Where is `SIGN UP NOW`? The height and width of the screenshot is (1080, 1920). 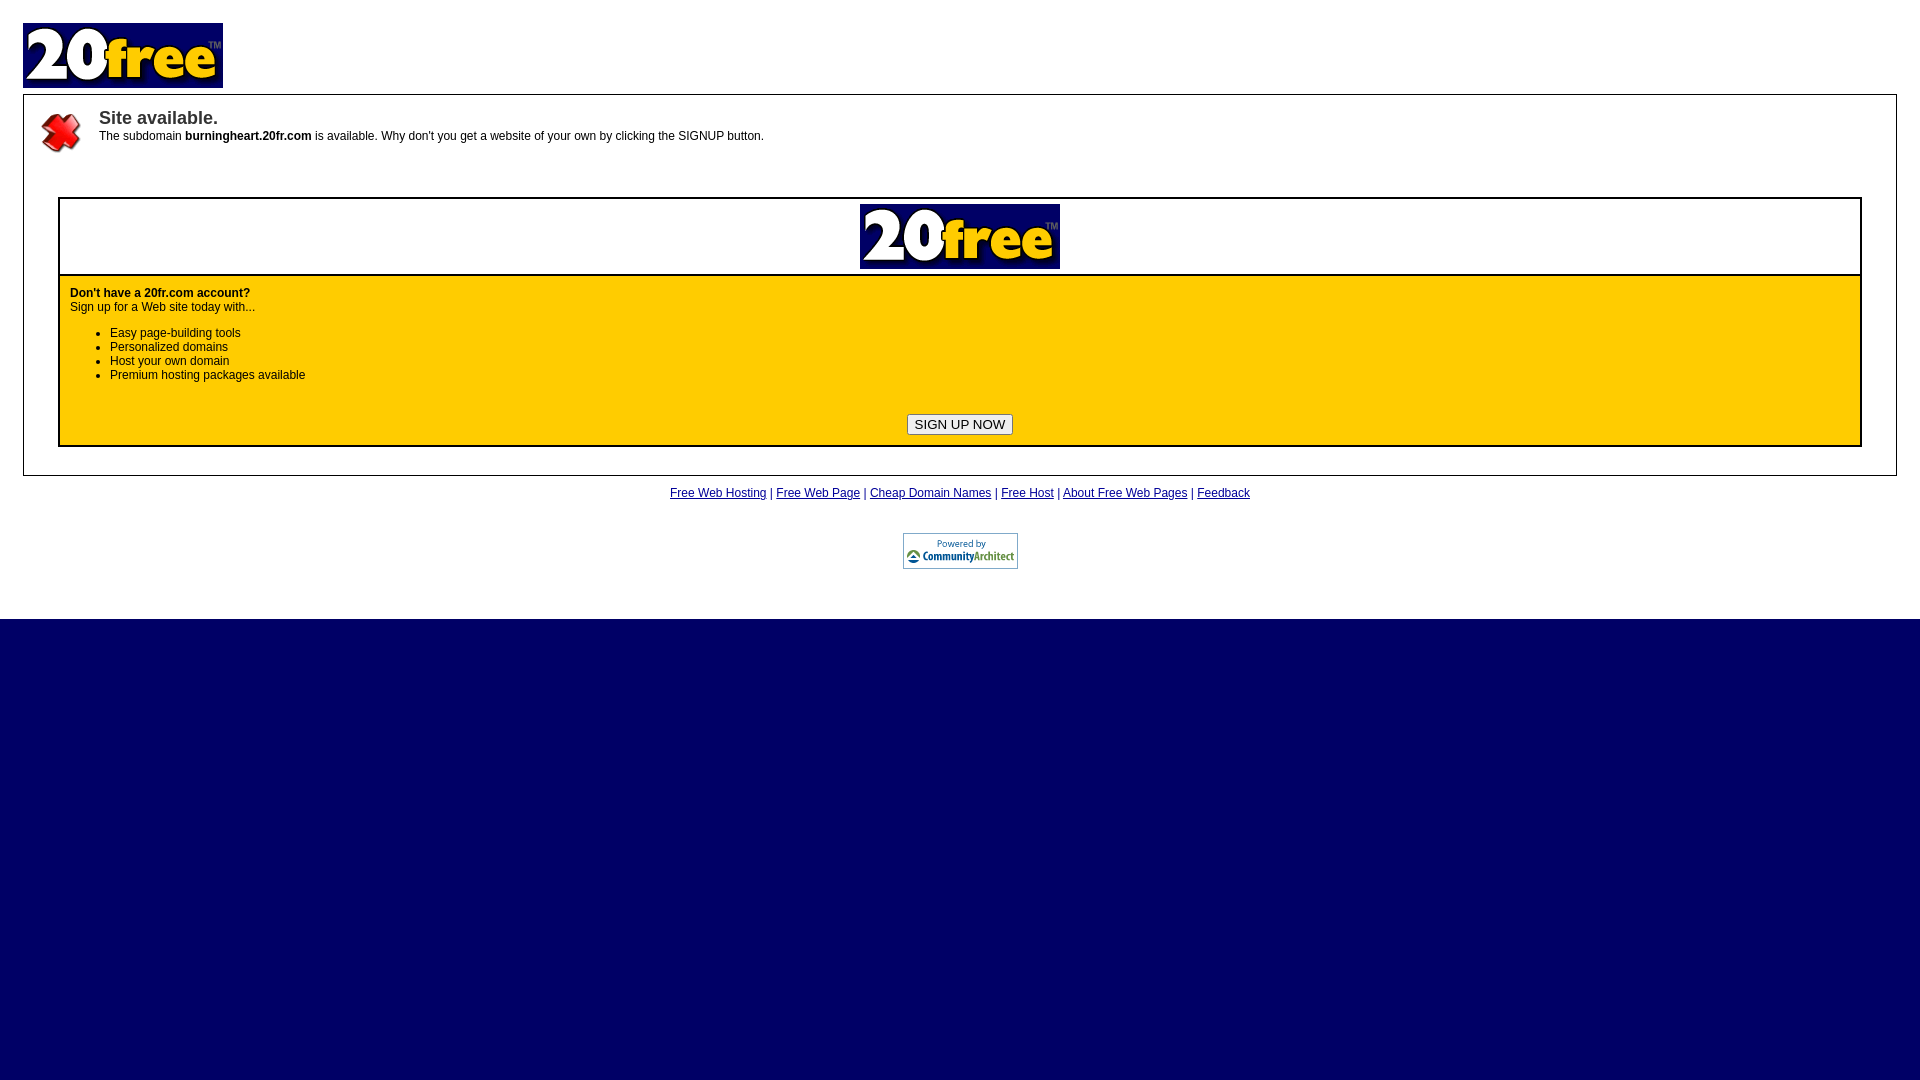
SIGN UP NOW is located at coordinates (960, 424).